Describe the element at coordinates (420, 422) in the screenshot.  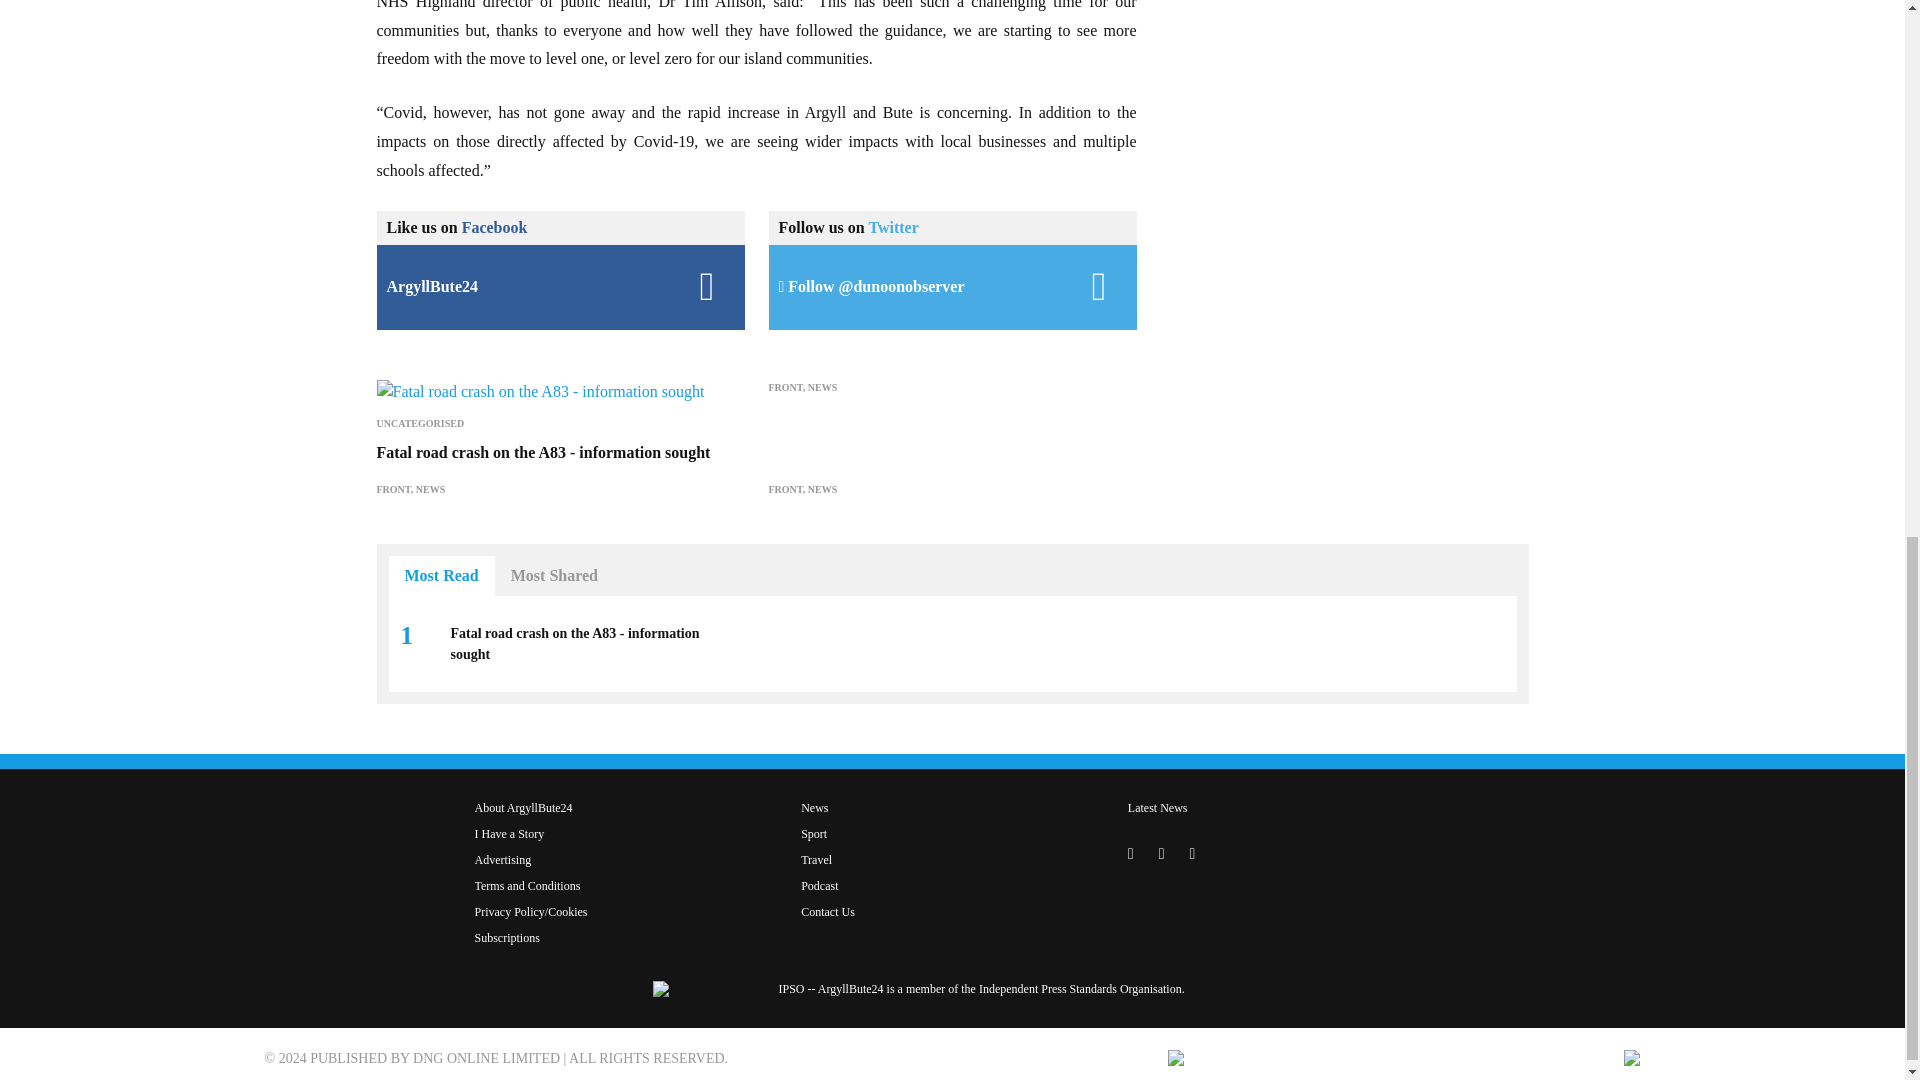
I see `UNCATEGORISED` at that location.